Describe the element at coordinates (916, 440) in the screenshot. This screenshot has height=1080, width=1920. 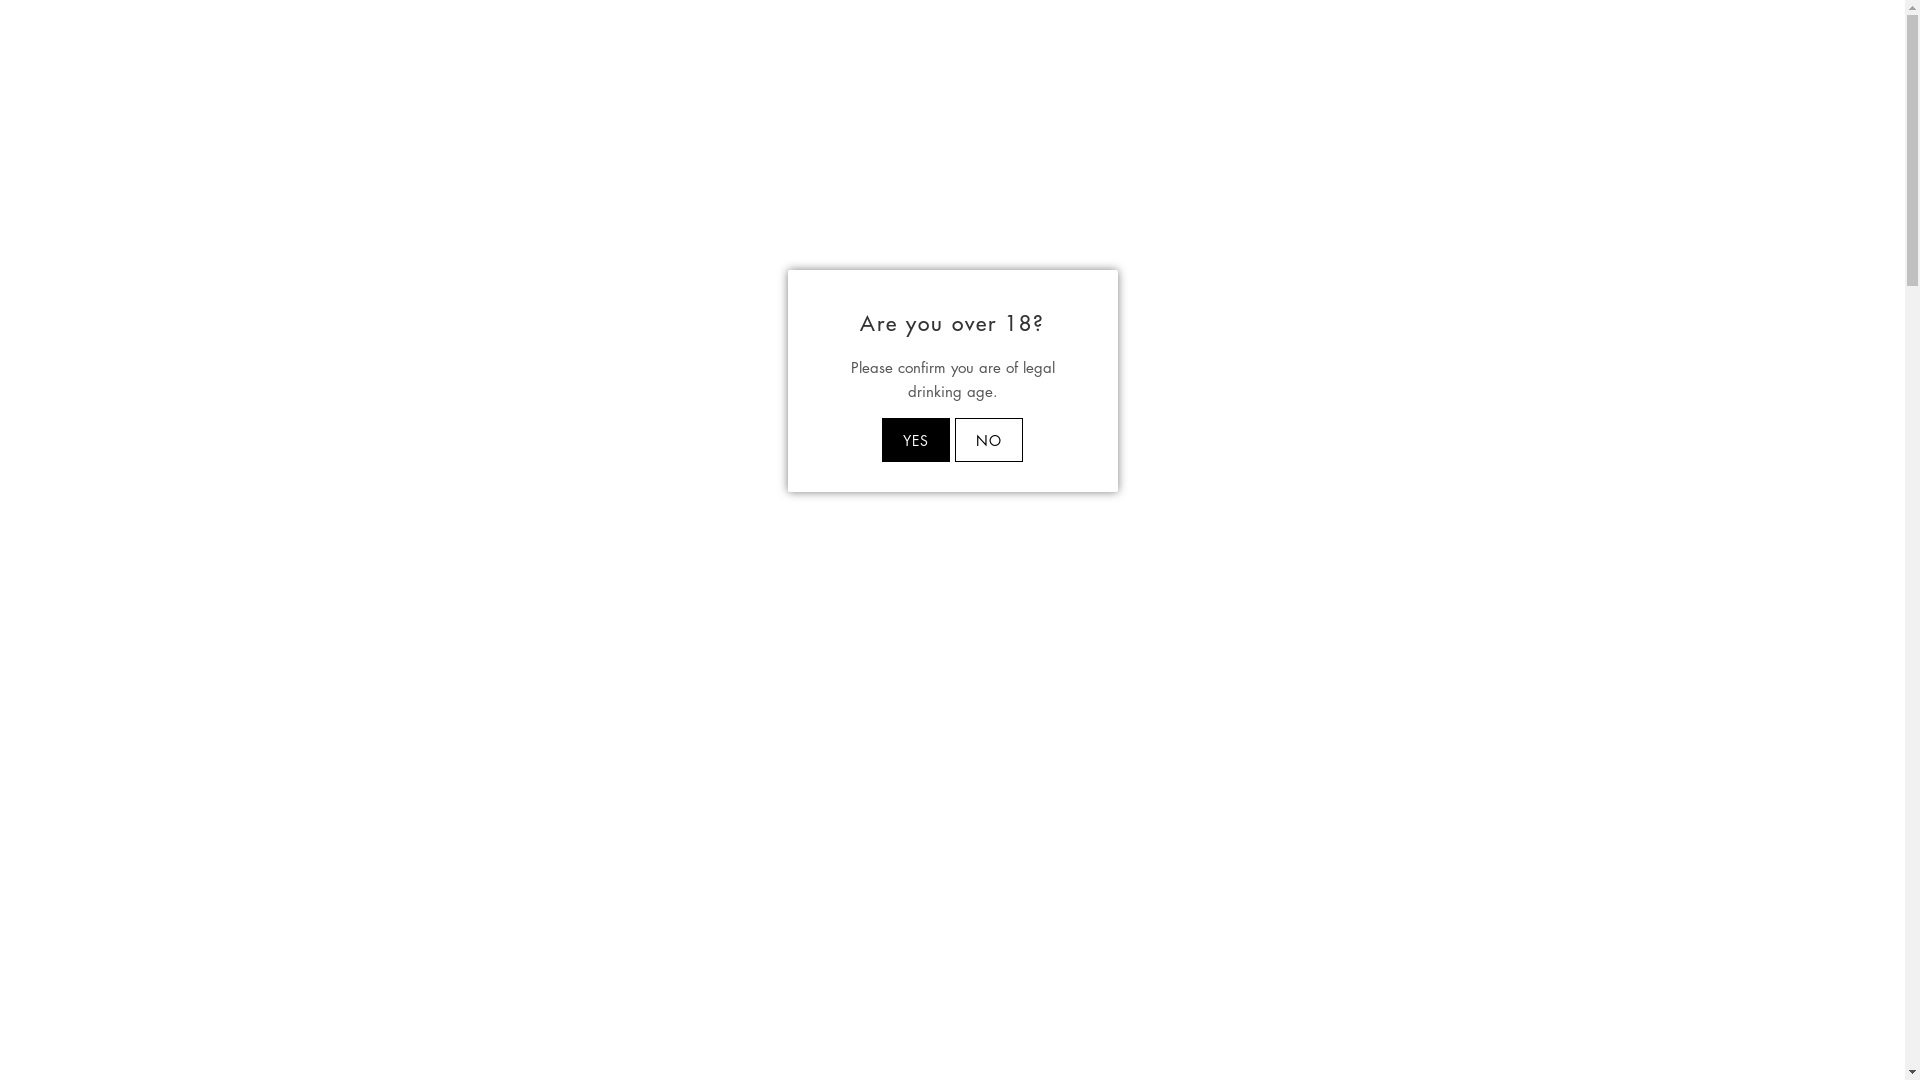
I see `YES` at that location.